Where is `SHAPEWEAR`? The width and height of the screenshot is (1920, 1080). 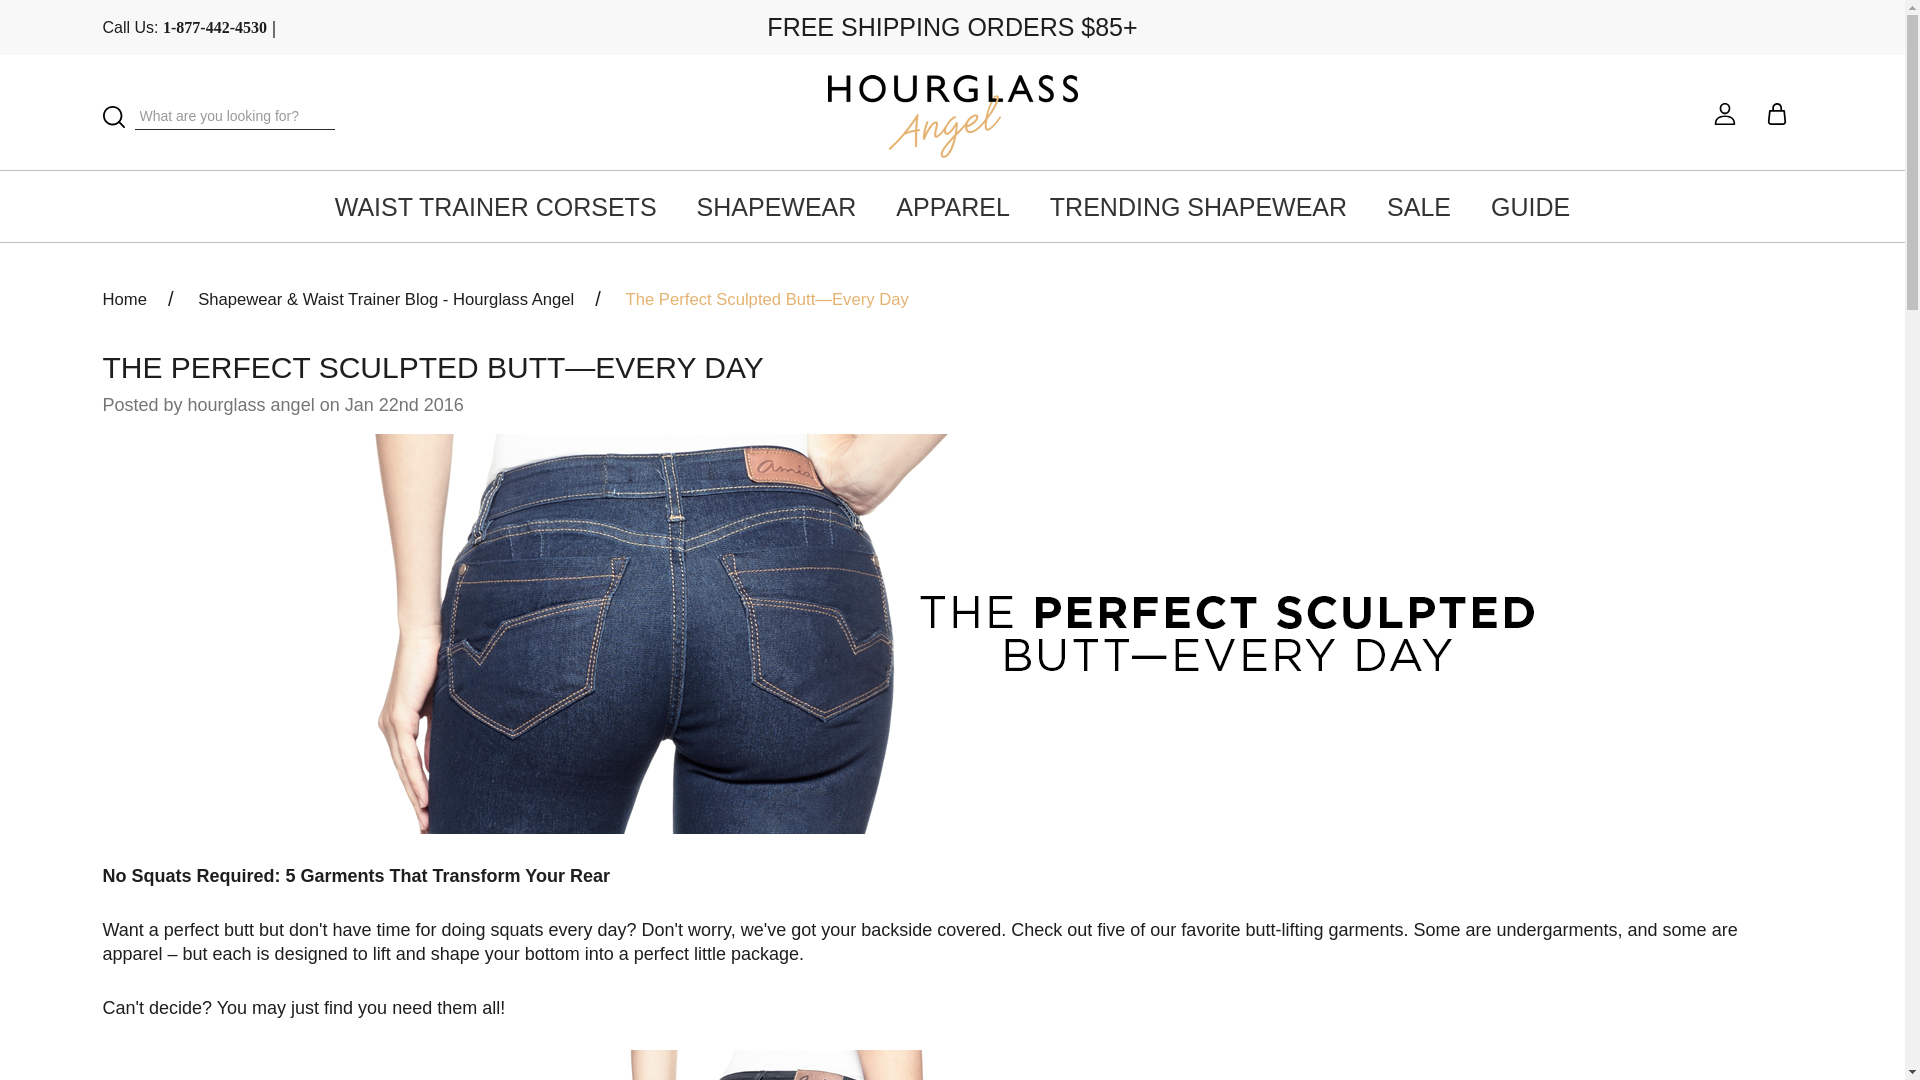 SHAPEWEAR is located at coordinates (776, 208).